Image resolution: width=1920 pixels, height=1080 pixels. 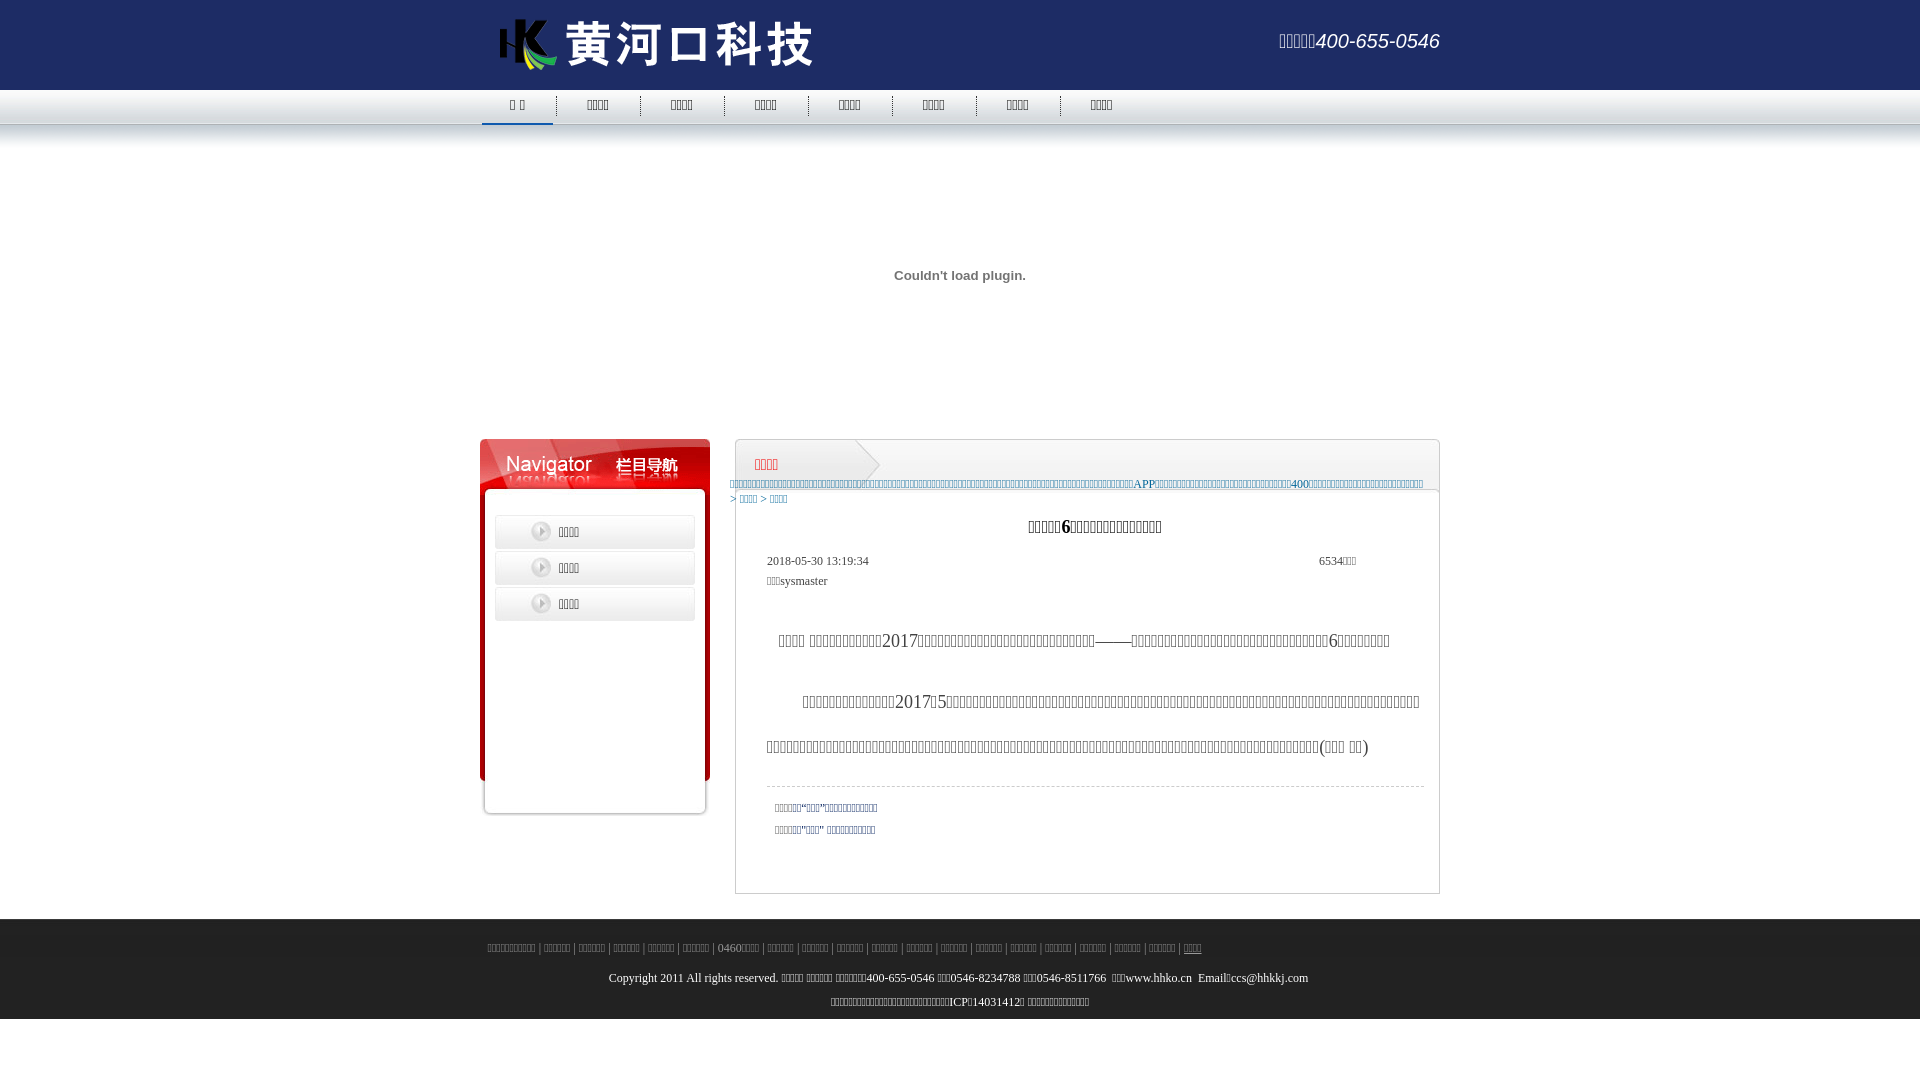 I want to click on ccs@hhkkj.com , so click(x=1271, y=978).